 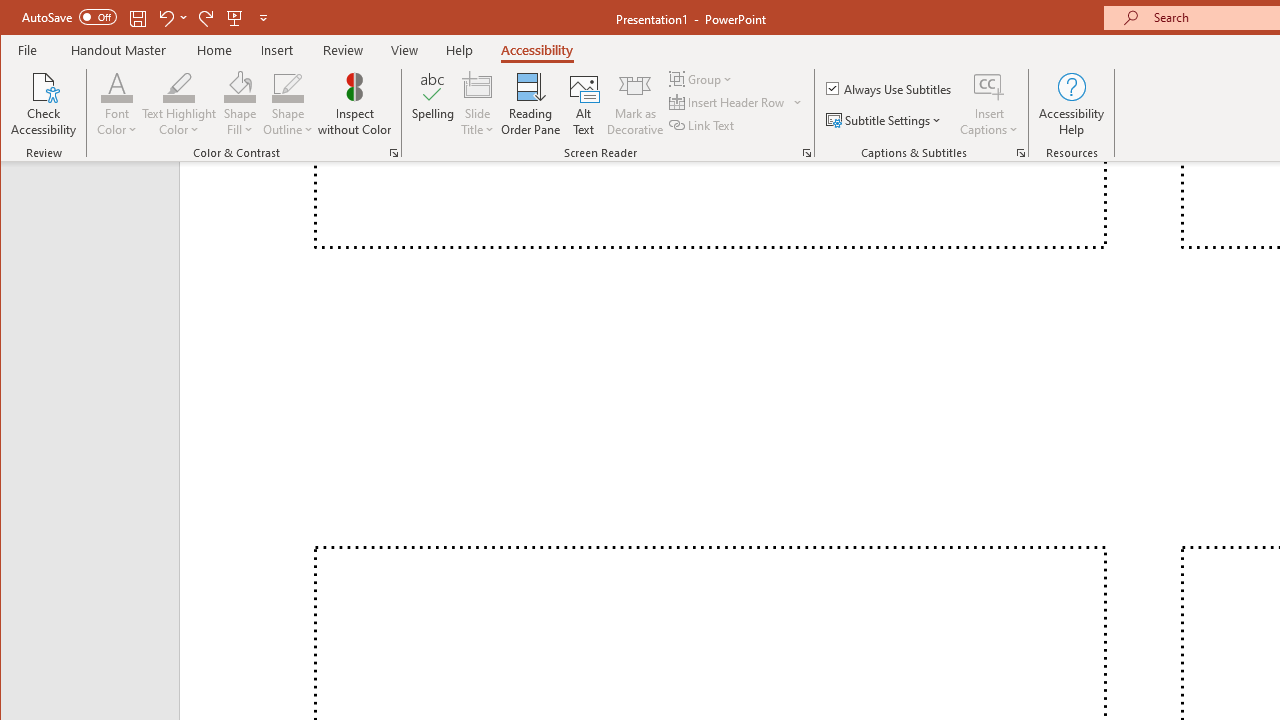 I want to click on Handout Master, so click(x=118, y=50).